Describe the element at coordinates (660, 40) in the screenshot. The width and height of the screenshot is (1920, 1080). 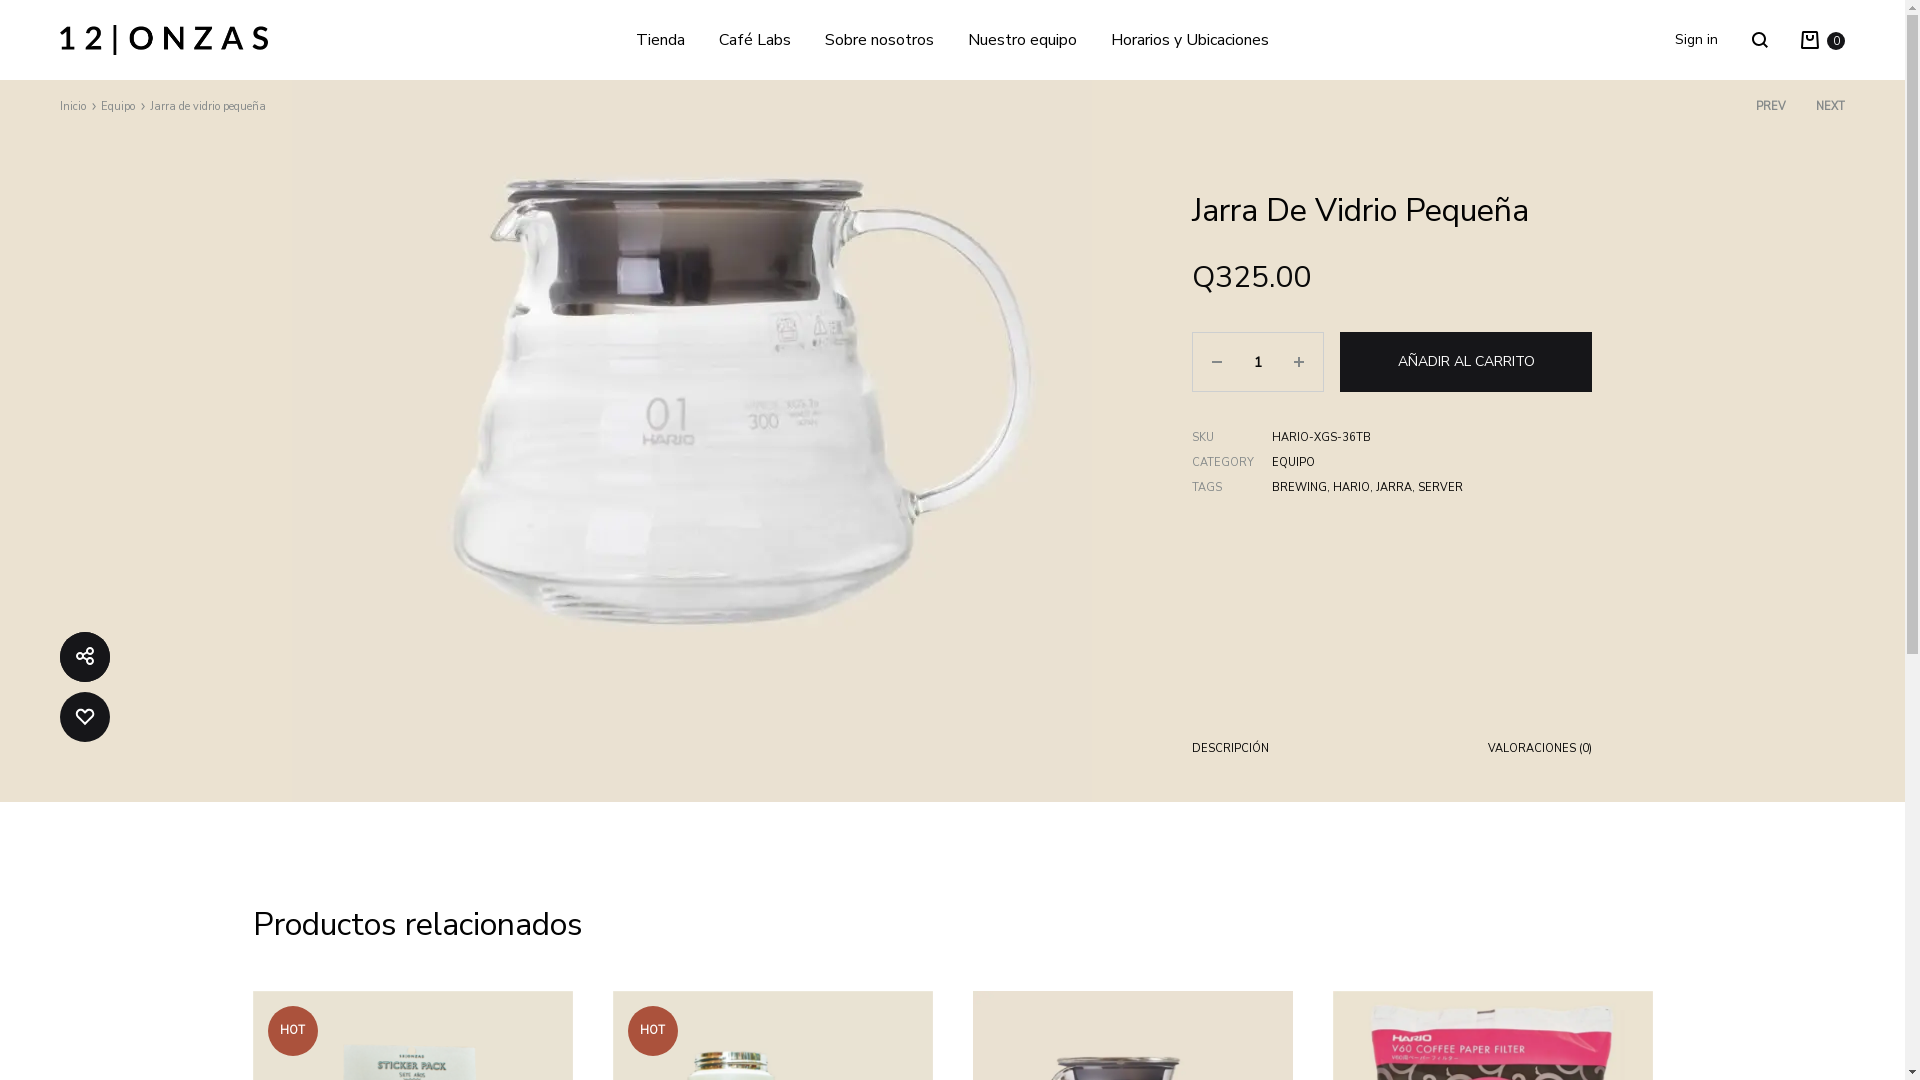
I see `Tienda` at that location.